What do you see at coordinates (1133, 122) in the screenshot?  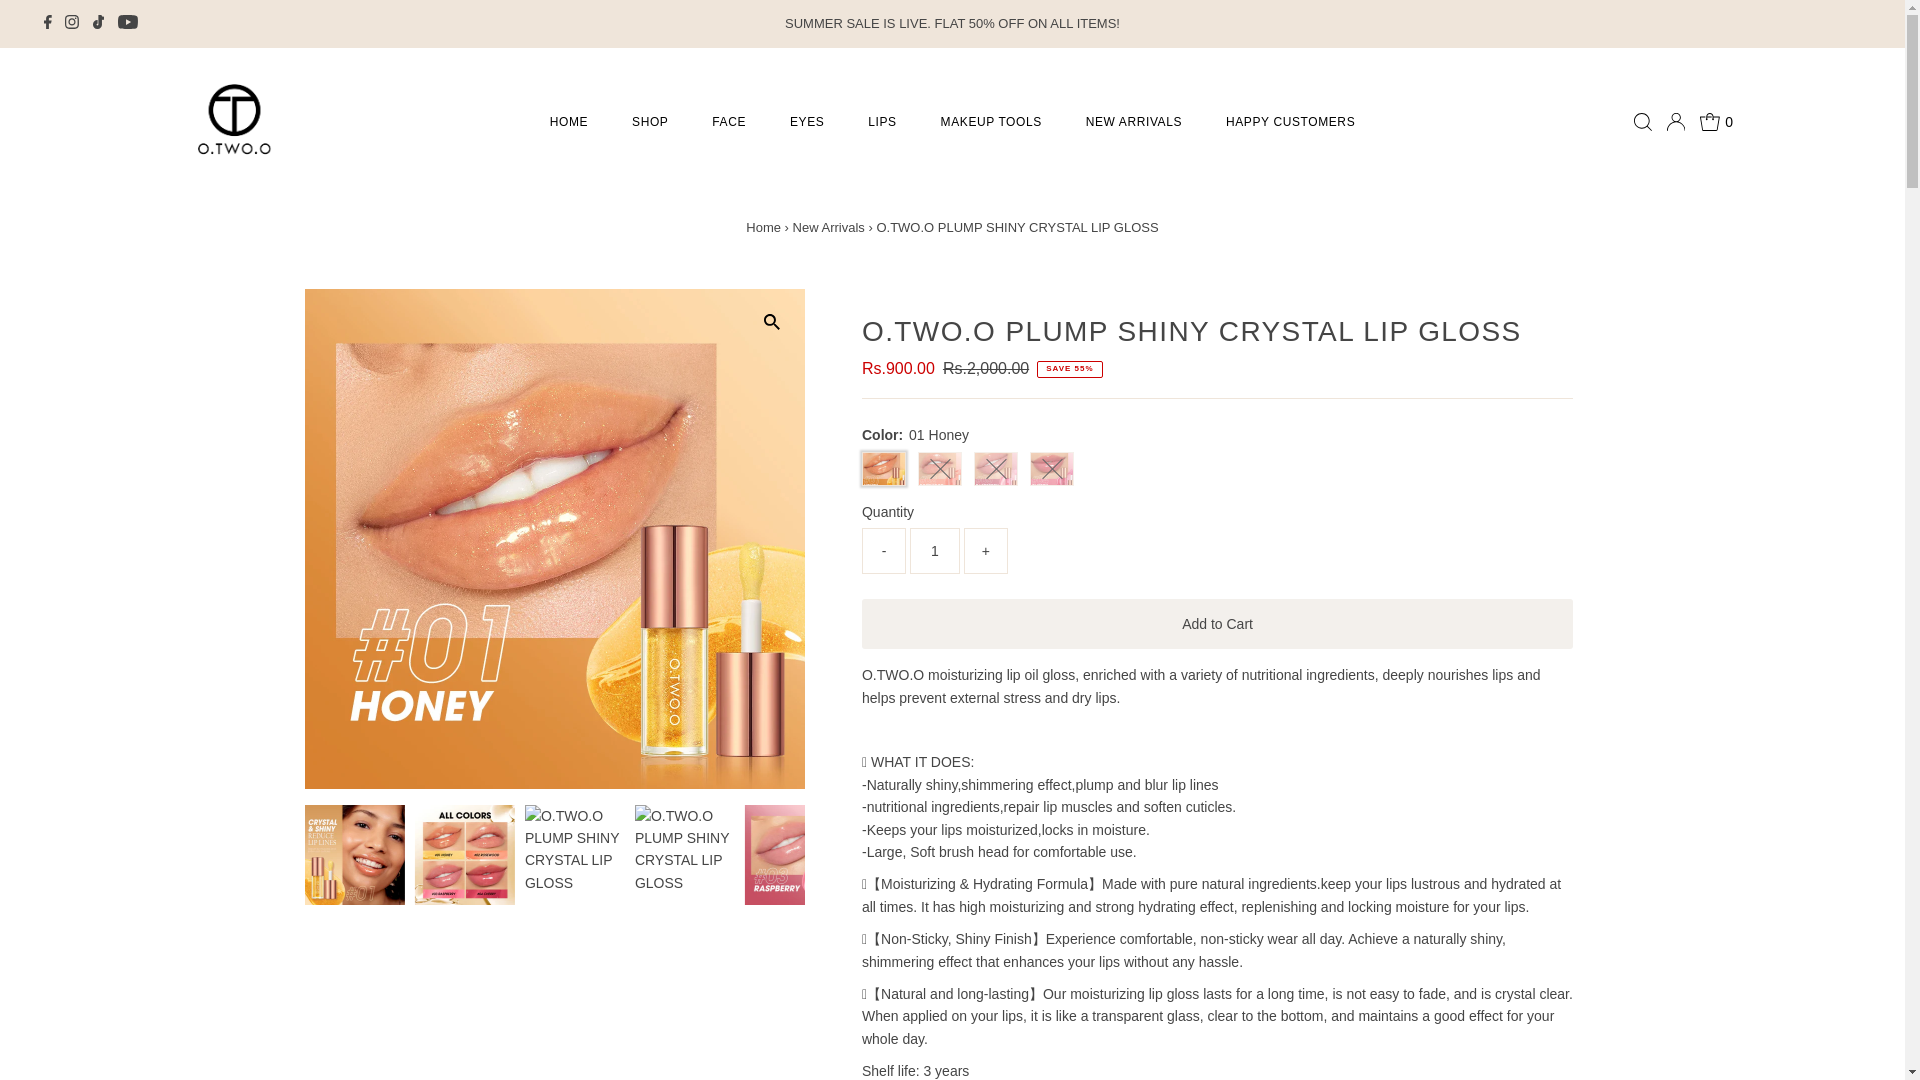 I see `NEW ARRIVALS` at bounding box center [1133, 122].